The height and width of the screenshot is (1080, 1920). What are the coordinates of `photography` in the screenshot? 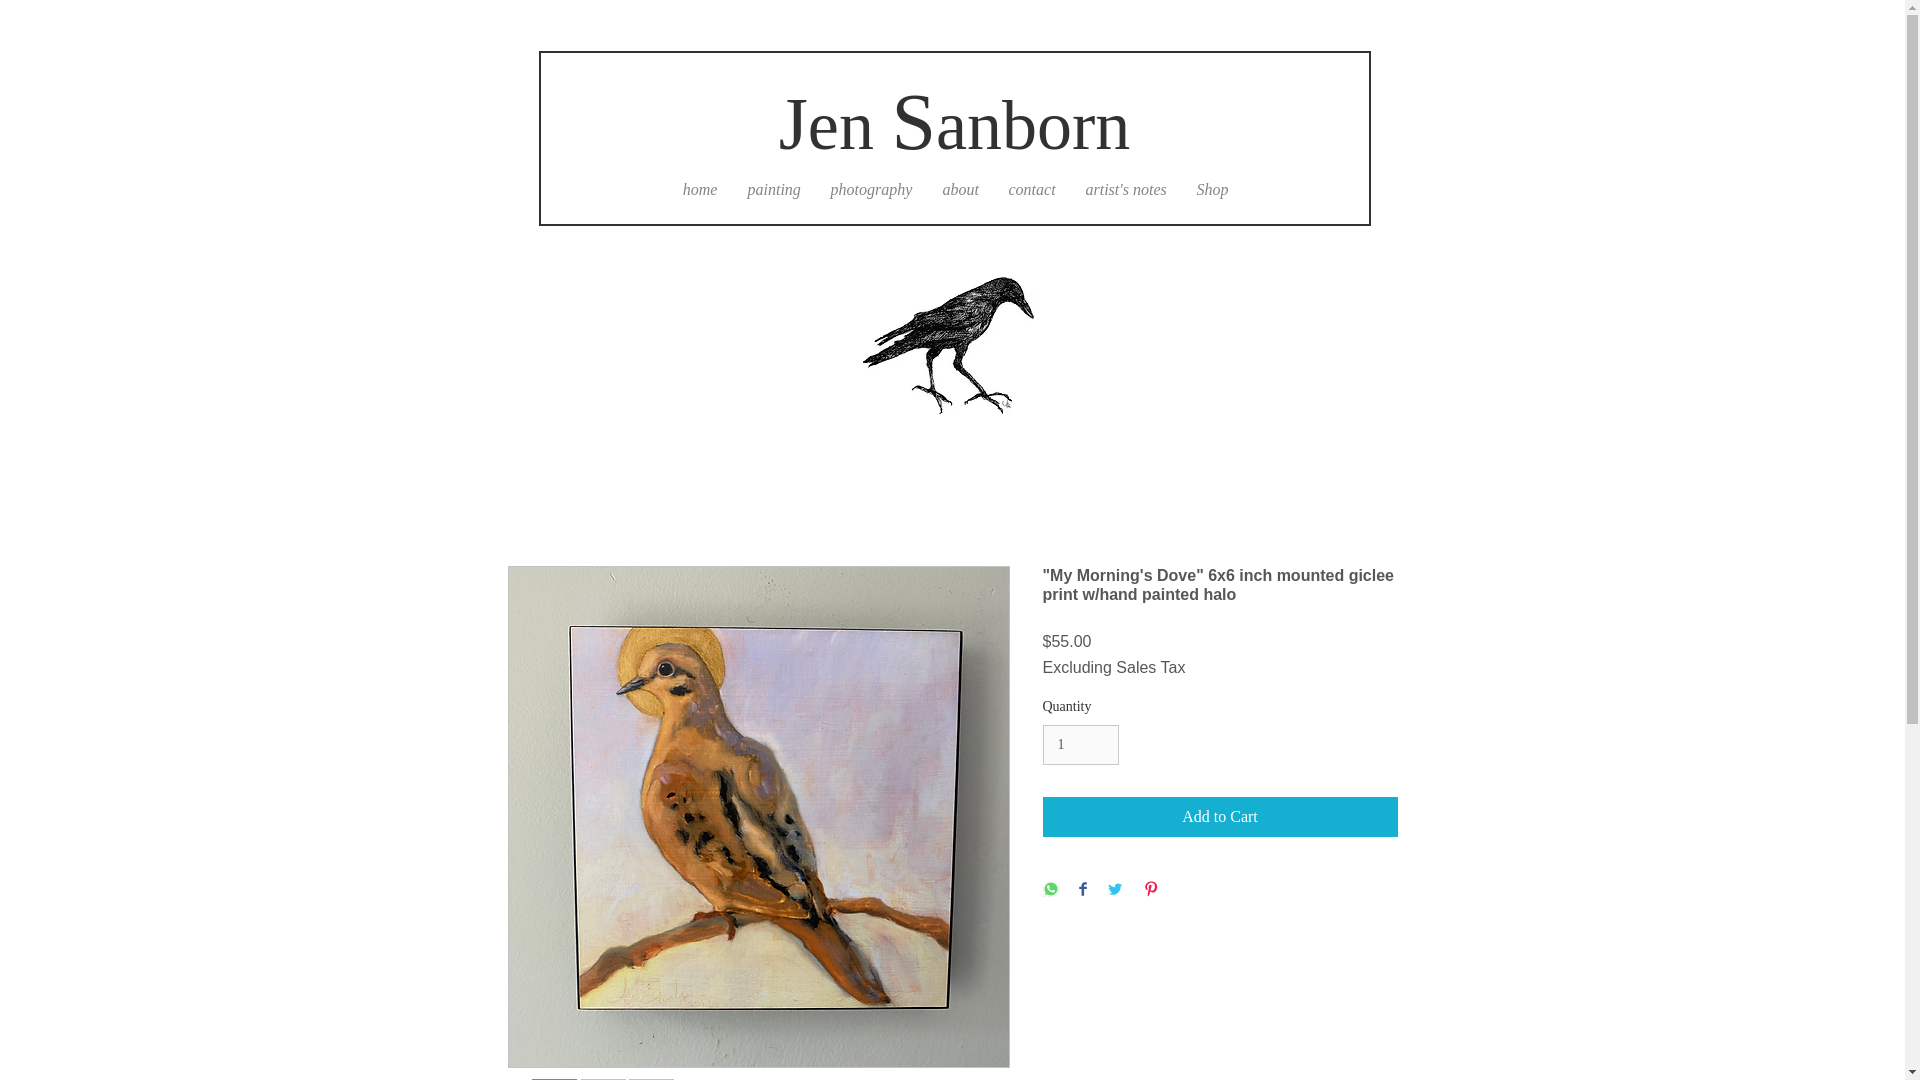 It's located at (872, 190).